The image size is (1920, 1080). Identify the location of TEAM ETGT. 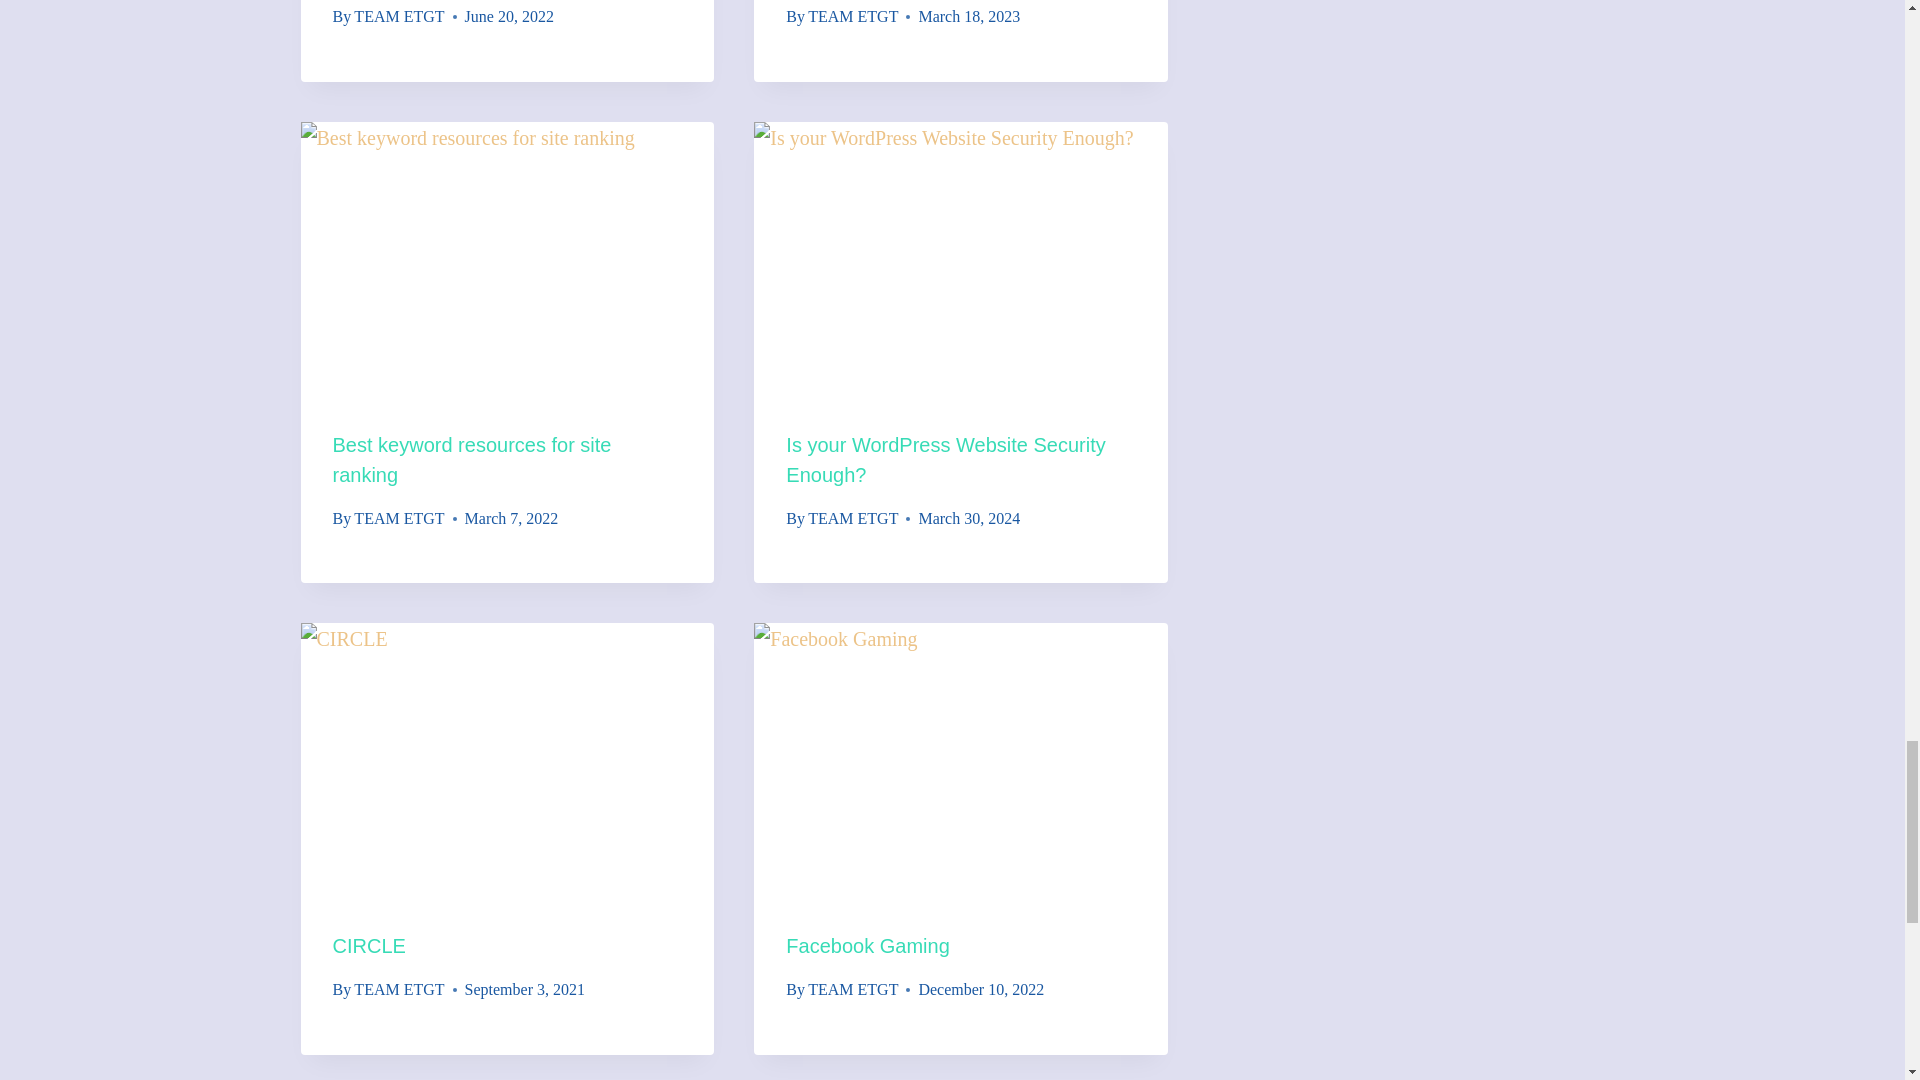
(398, 16).